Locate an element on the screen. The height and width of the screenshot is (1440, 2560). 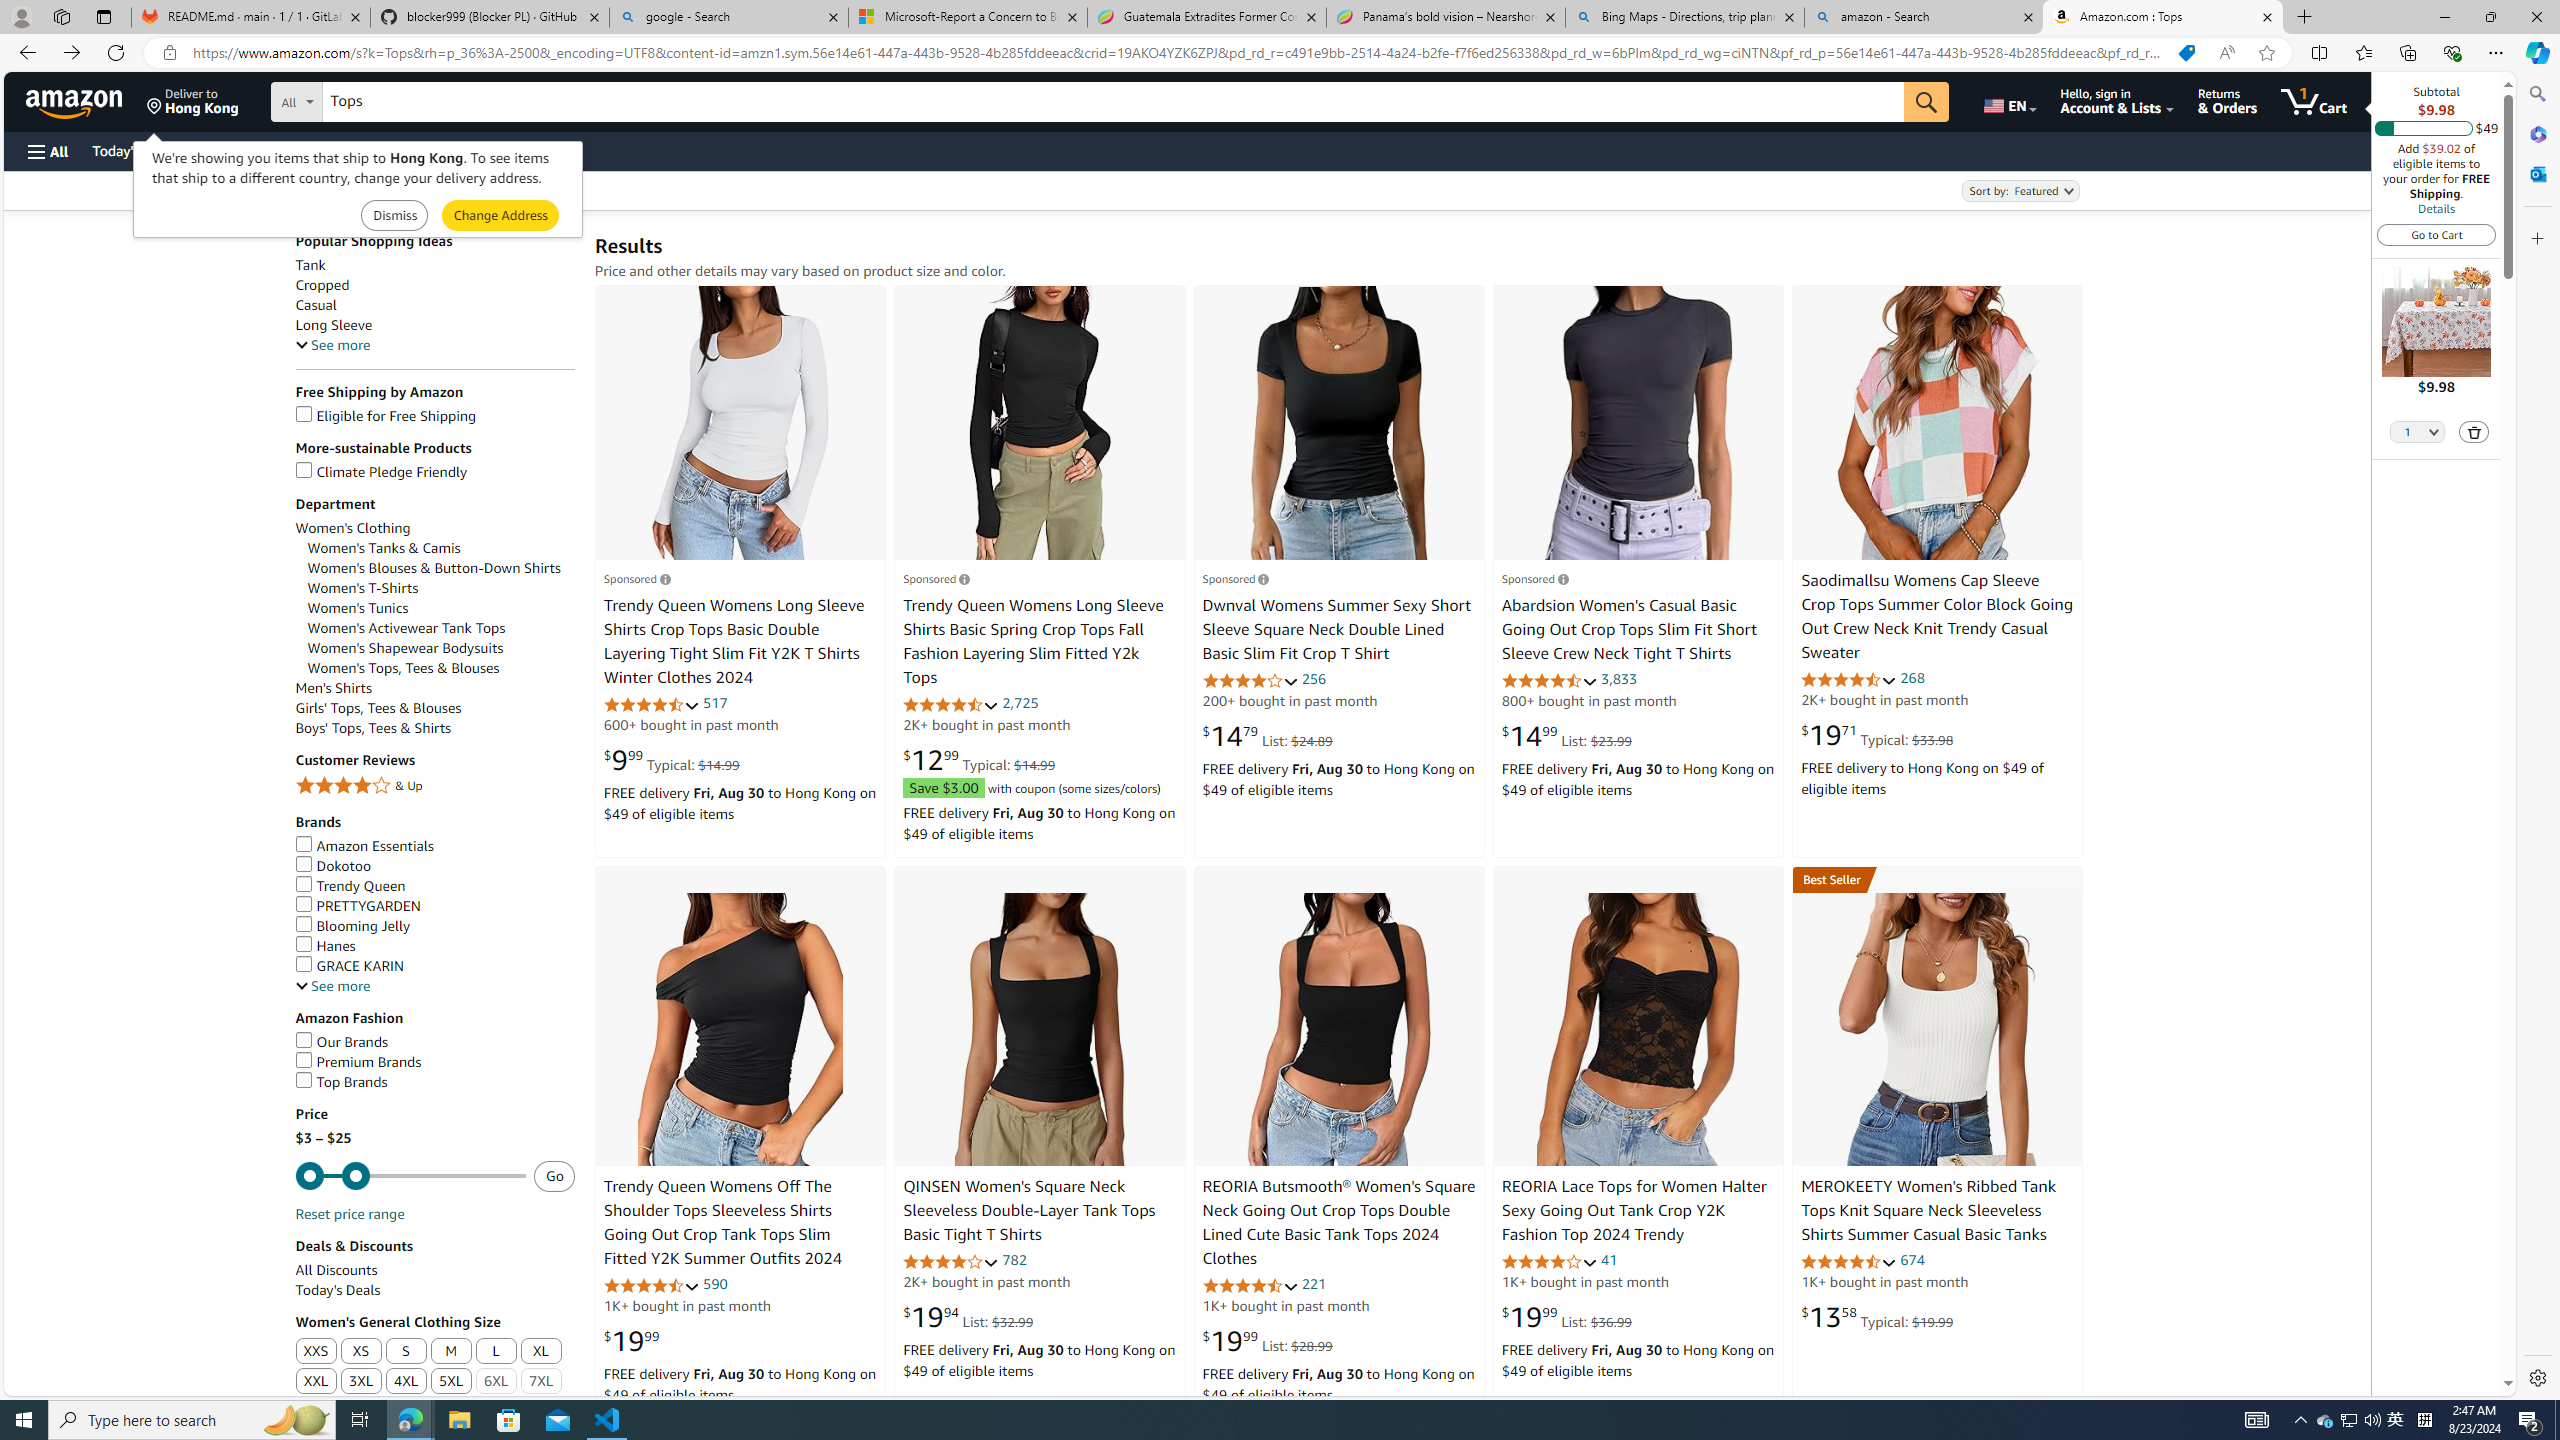
Go back to filtering menu is located at coordinates (86, 1386).